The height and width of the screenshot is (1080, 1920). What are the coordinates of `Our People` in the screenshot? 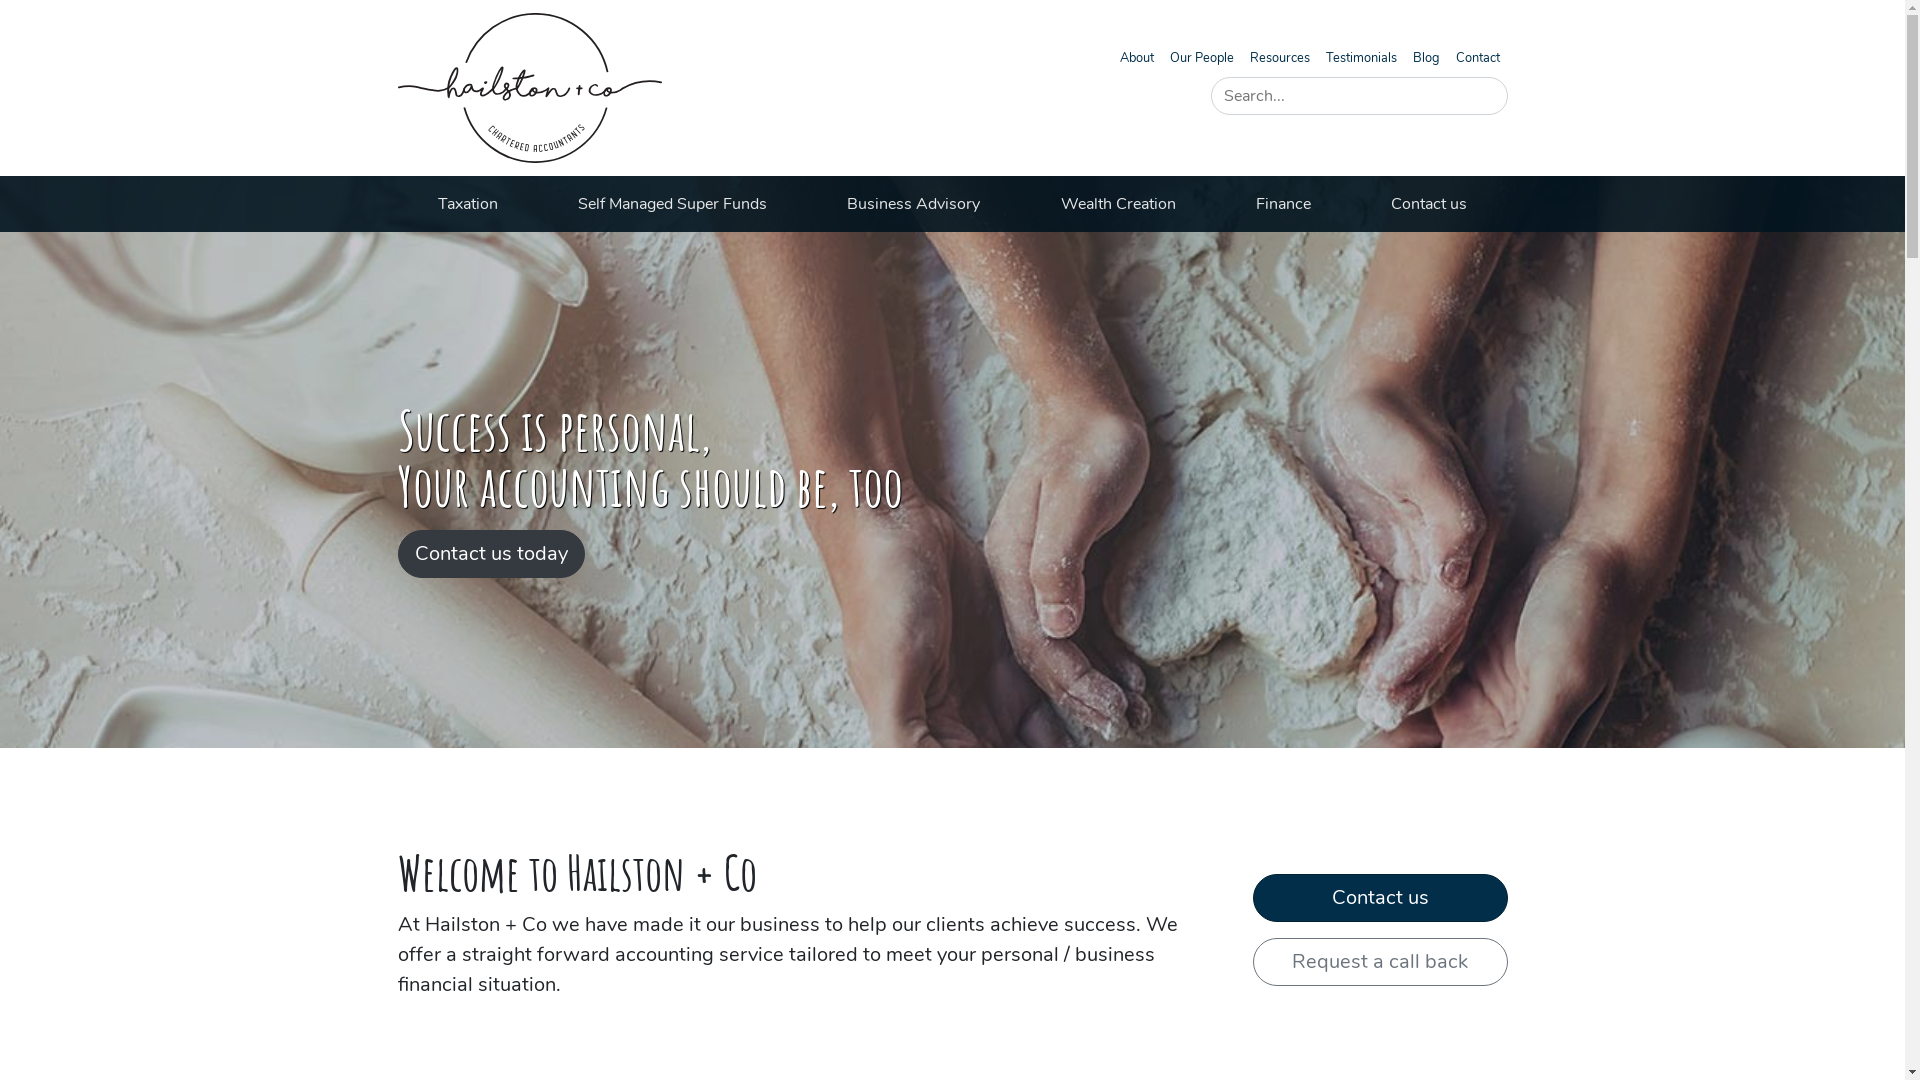 It's located at (1202, 58).